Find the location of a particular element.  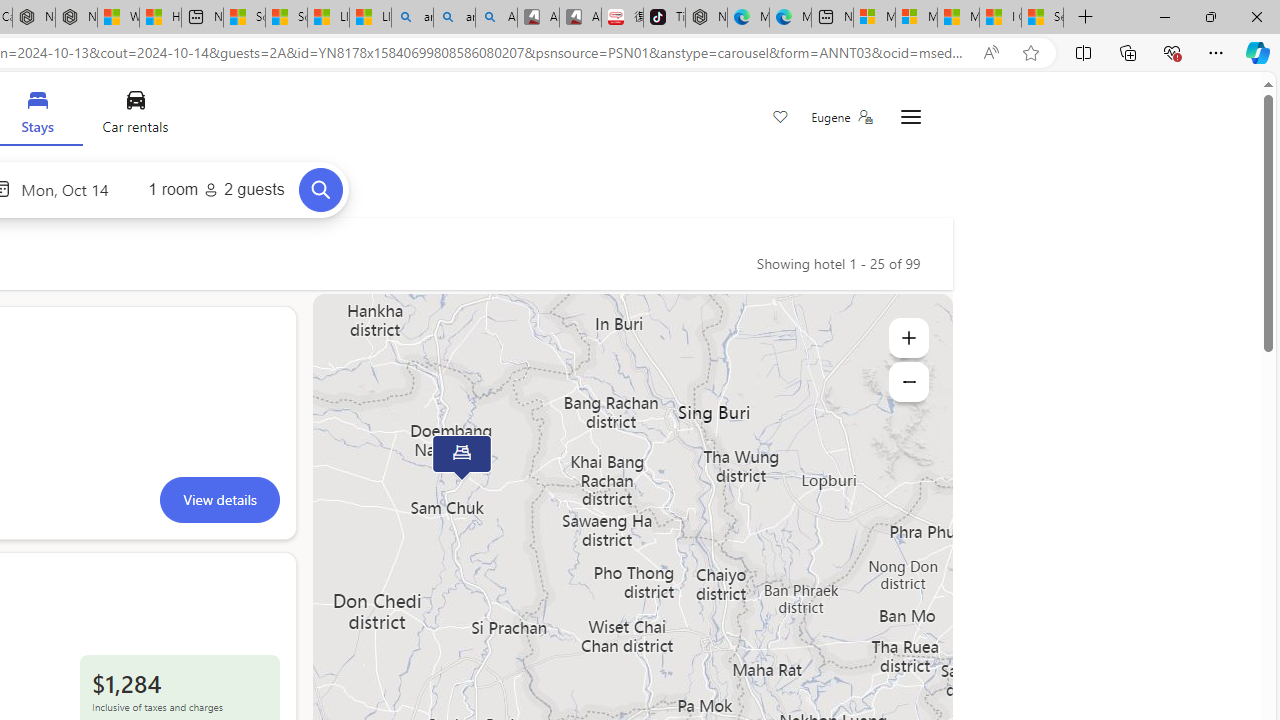

Huge shark washes ashore at New York City beach | Watch is located at coordinates (160, 18).